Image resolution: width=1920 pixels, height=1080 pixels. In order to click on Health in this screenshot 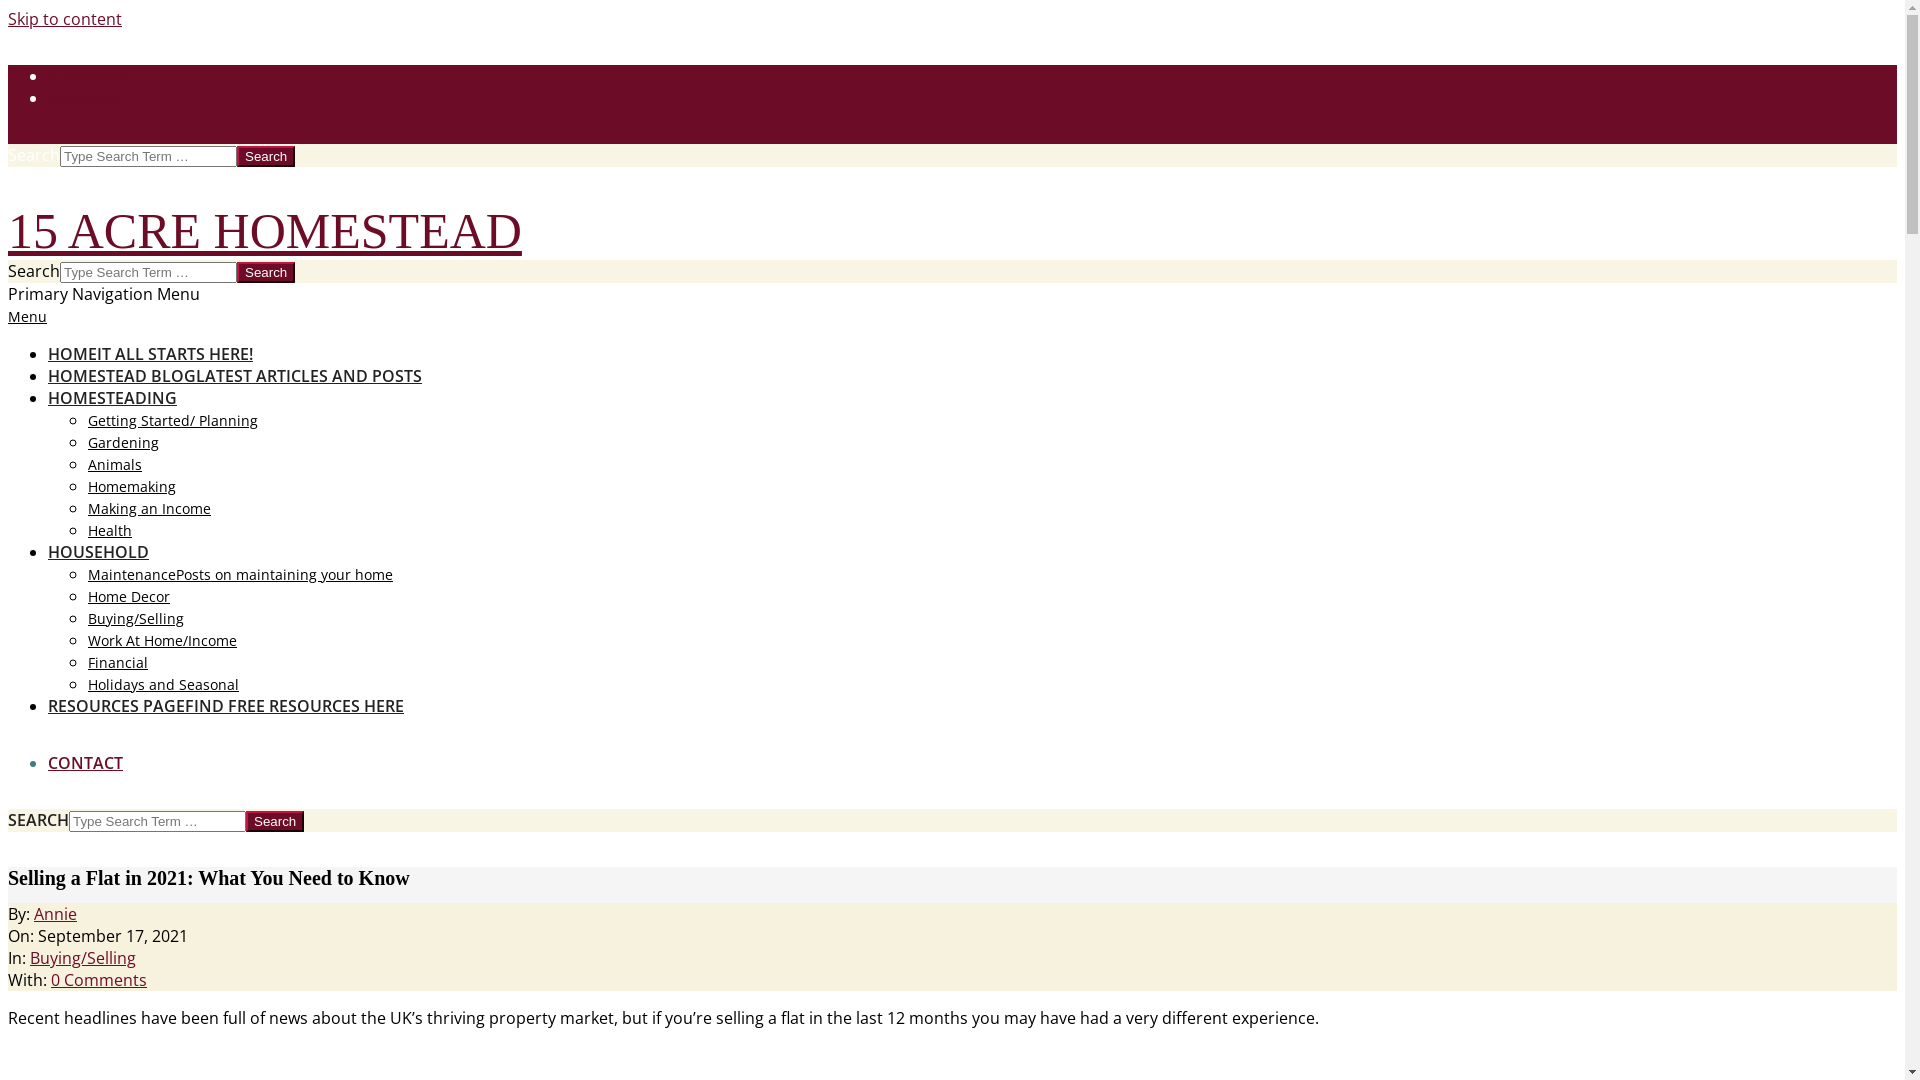, I will do `click(110, 530)`.